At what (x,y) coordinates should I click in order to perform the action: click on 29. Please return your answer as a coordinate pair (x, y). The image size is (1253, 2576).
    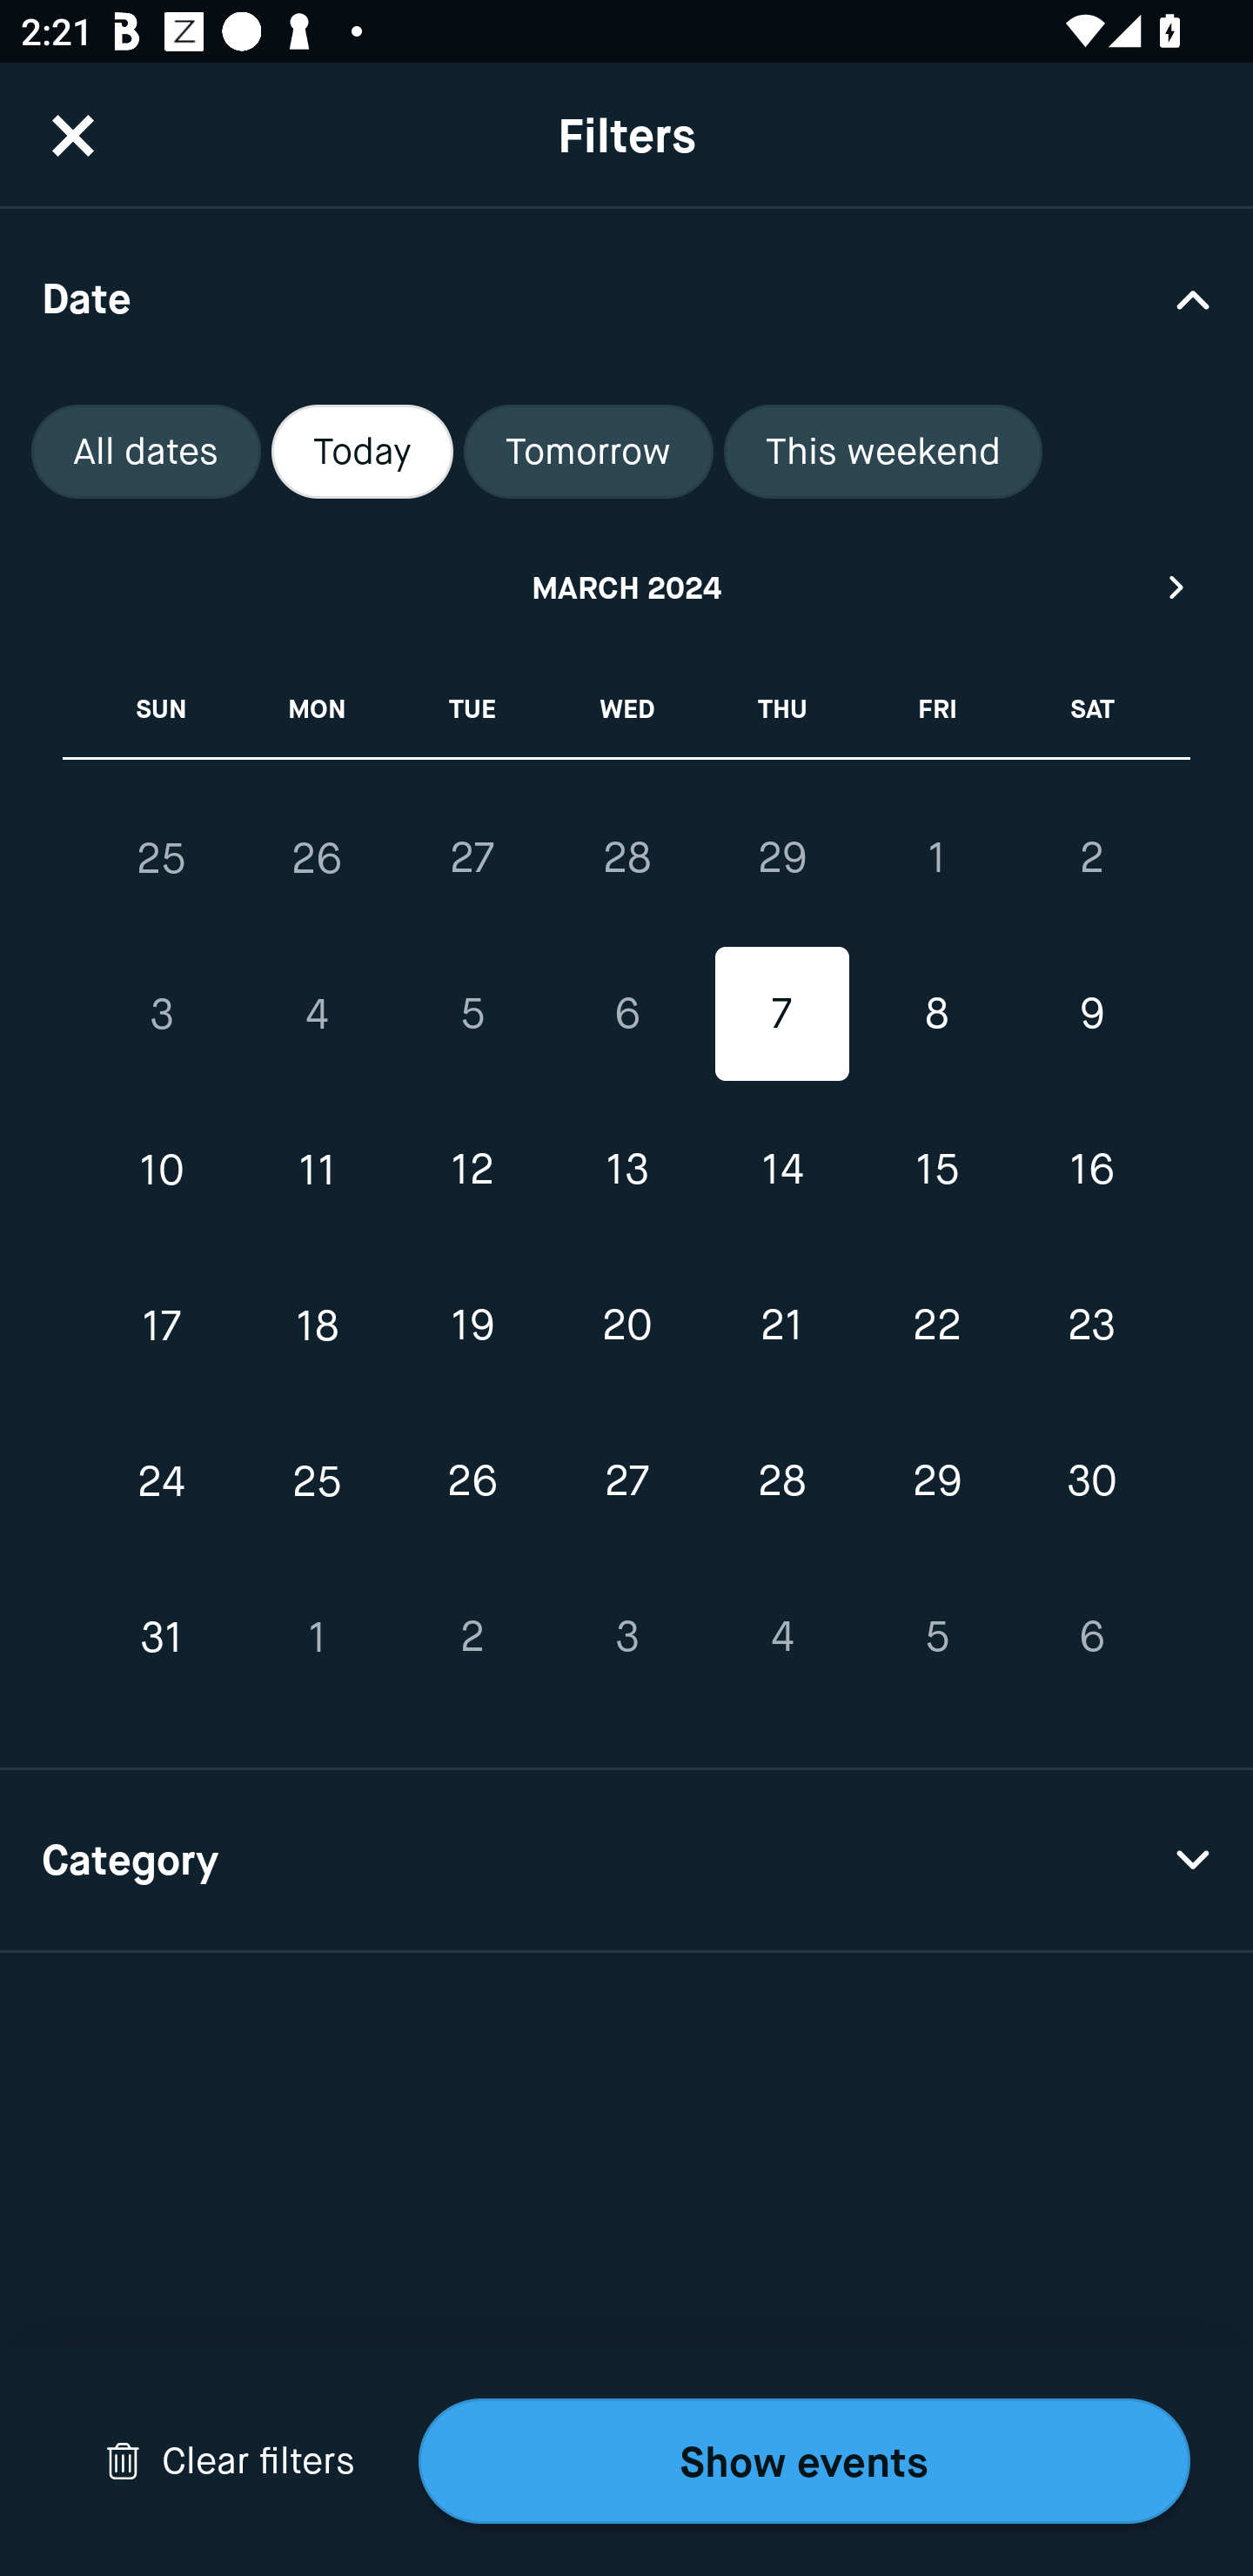
    Looking at the image, I should click on (936, 1481).